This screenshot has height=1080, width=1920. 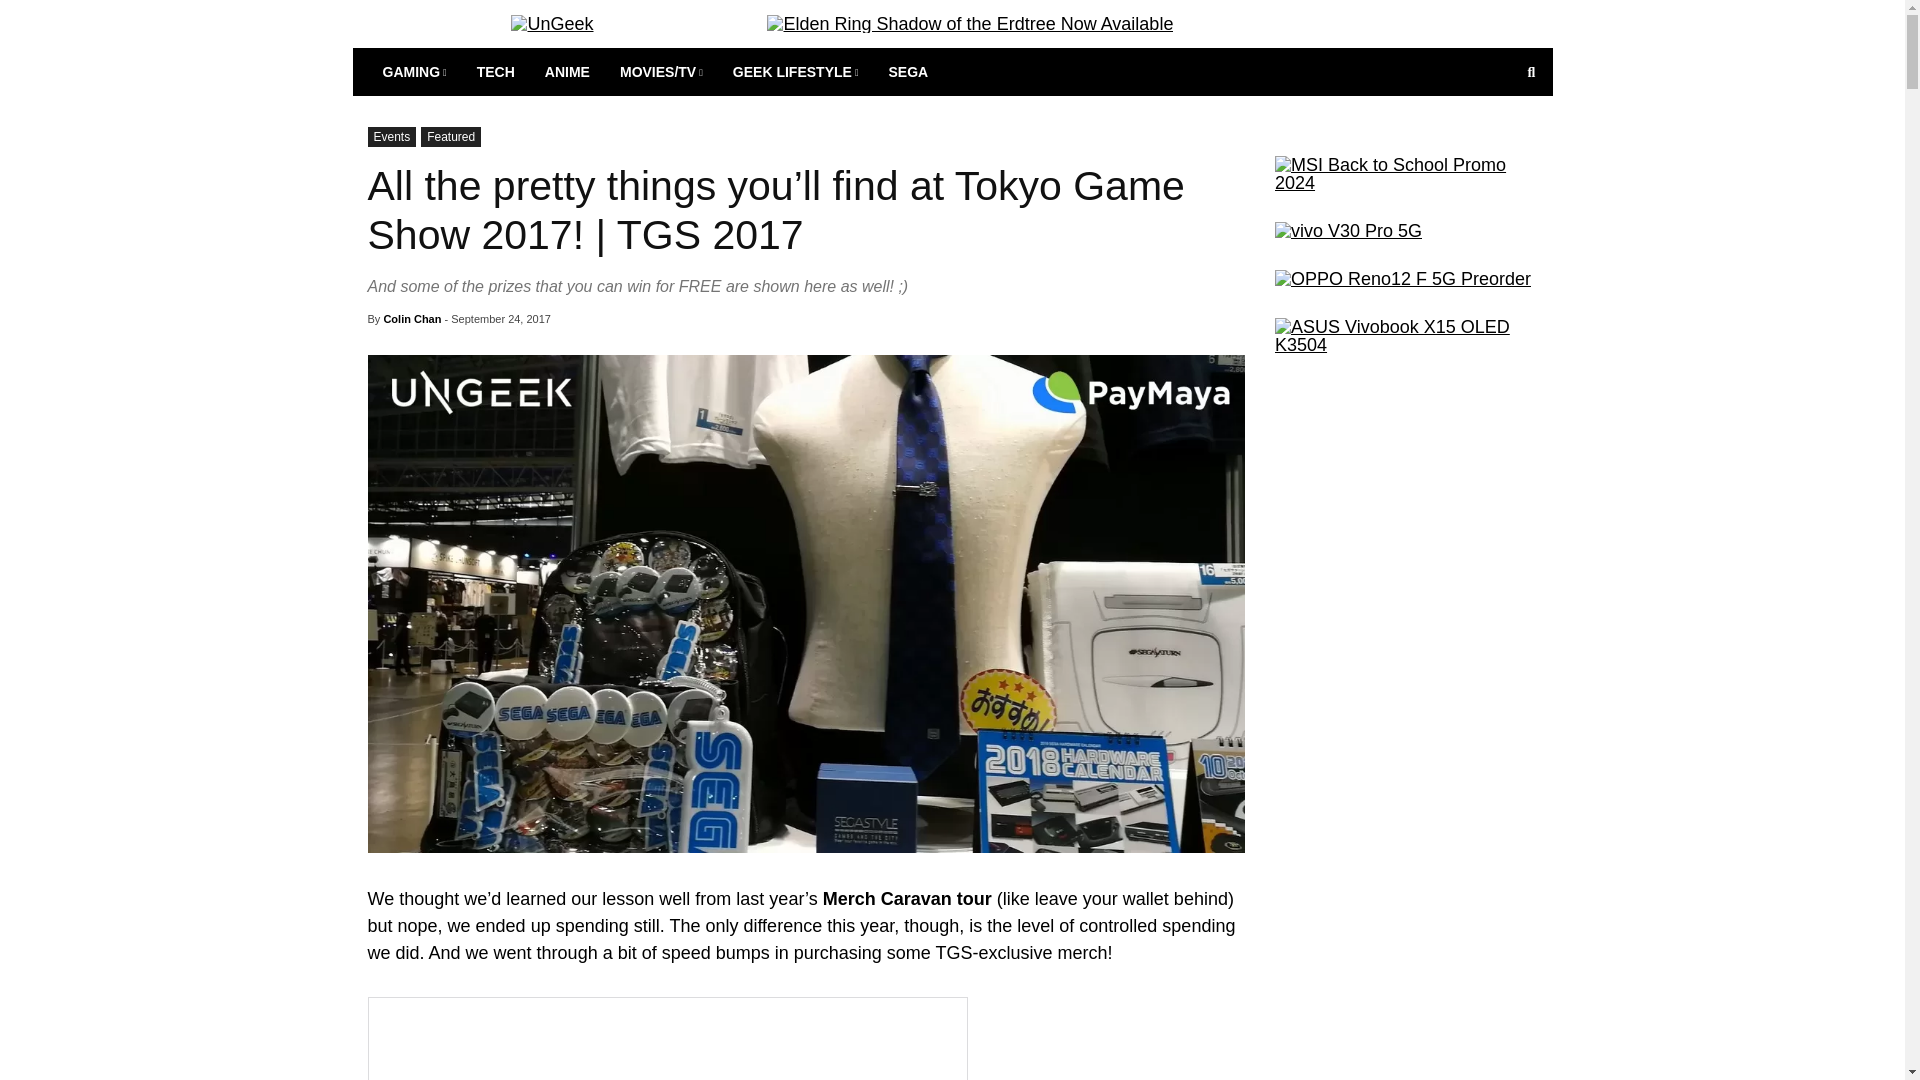 What do you see at coordinates (908, 72) in the screenshot?
I see `SEGA` at bounding box center [908, 72].